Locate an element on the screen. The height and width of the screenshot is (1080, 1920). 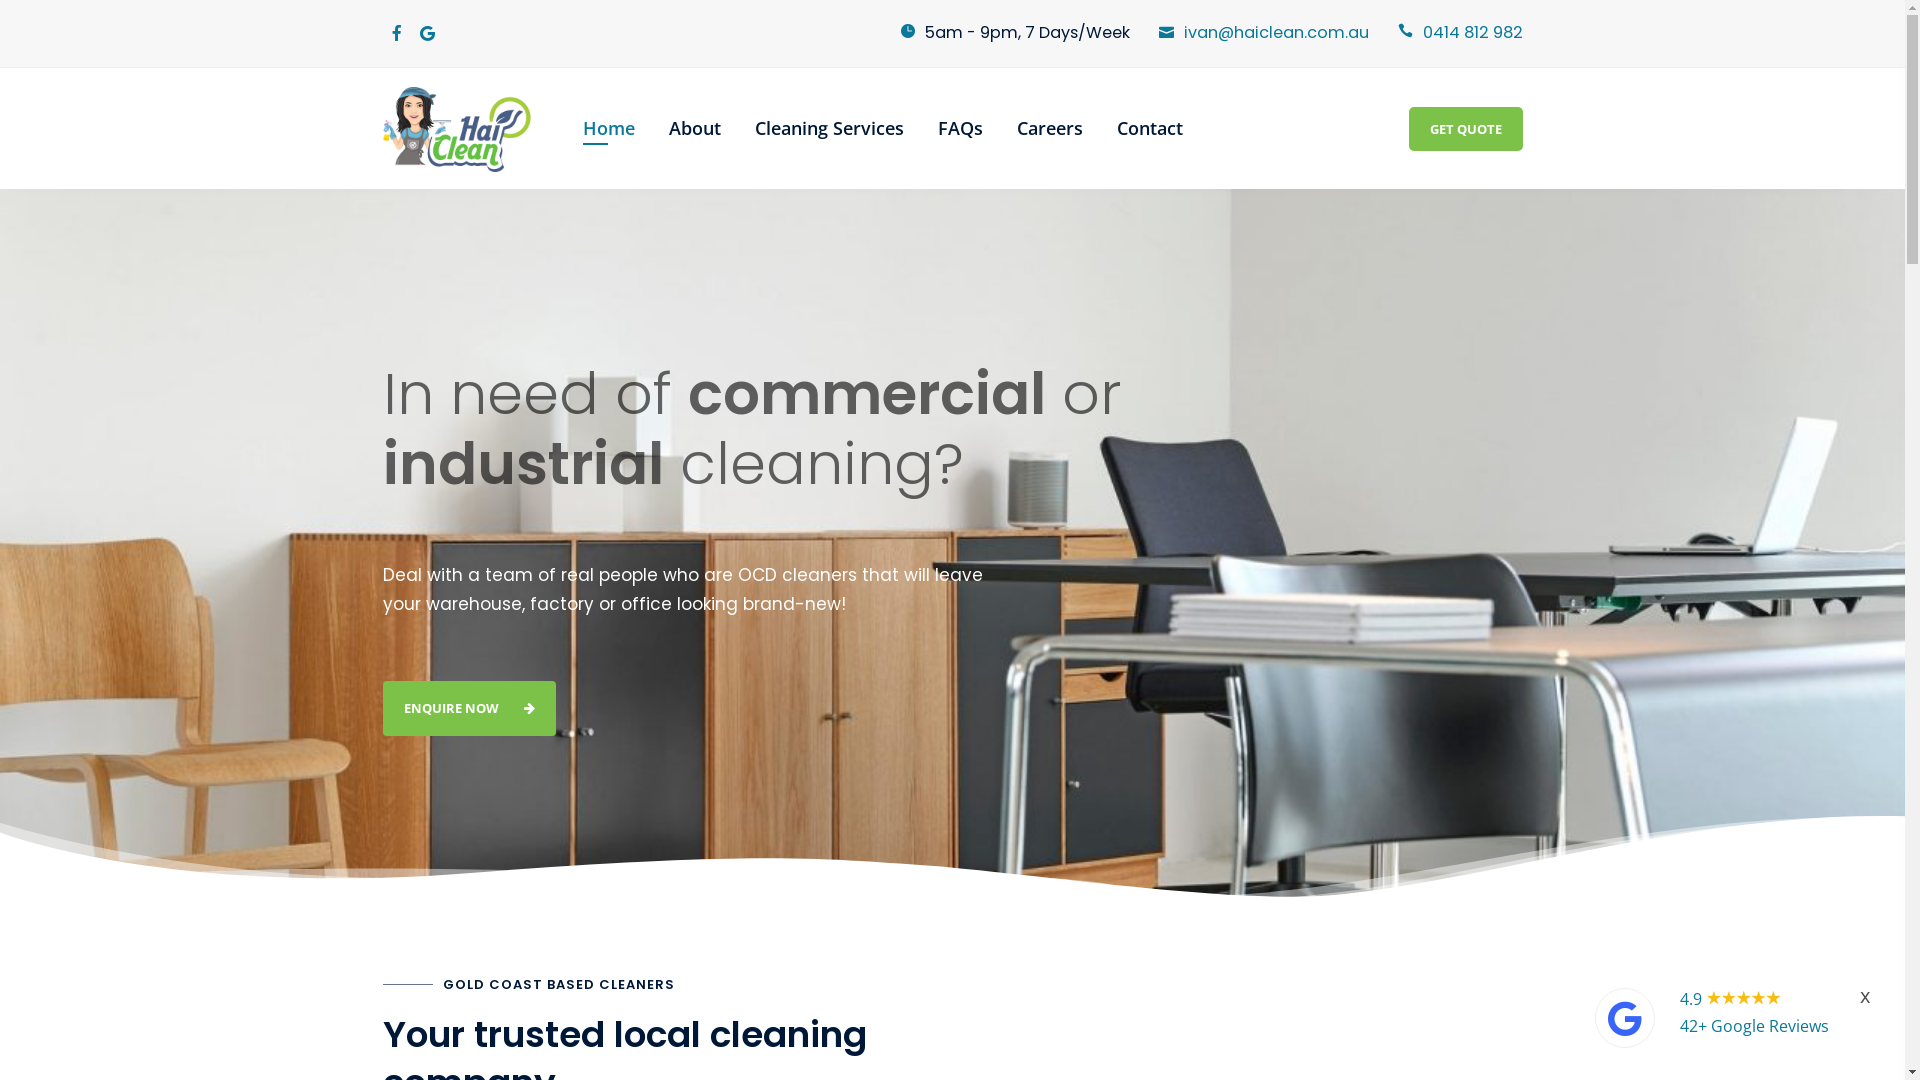
Careers is located at coordinates (1050, 128).